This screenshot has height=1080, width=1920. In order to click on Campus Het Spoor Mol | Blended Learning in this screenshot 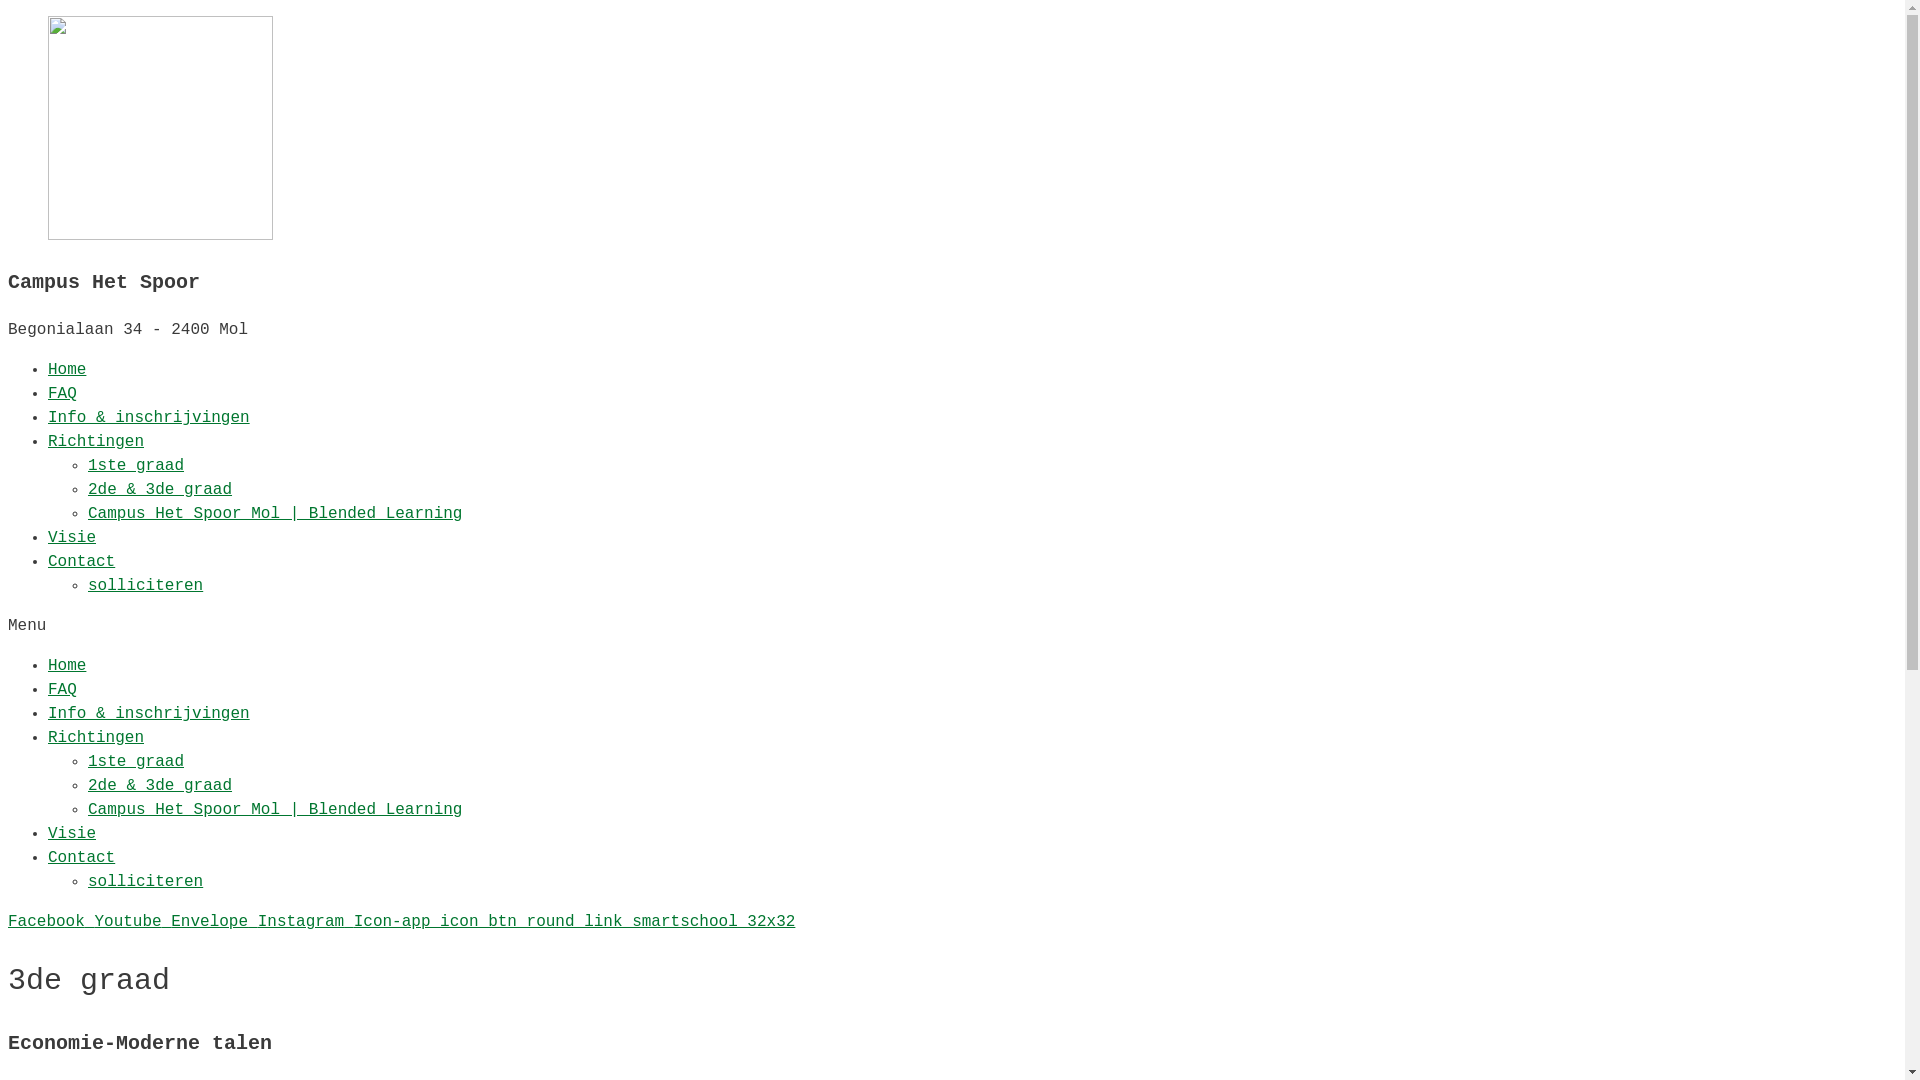, I will do `click(275, 514)`.